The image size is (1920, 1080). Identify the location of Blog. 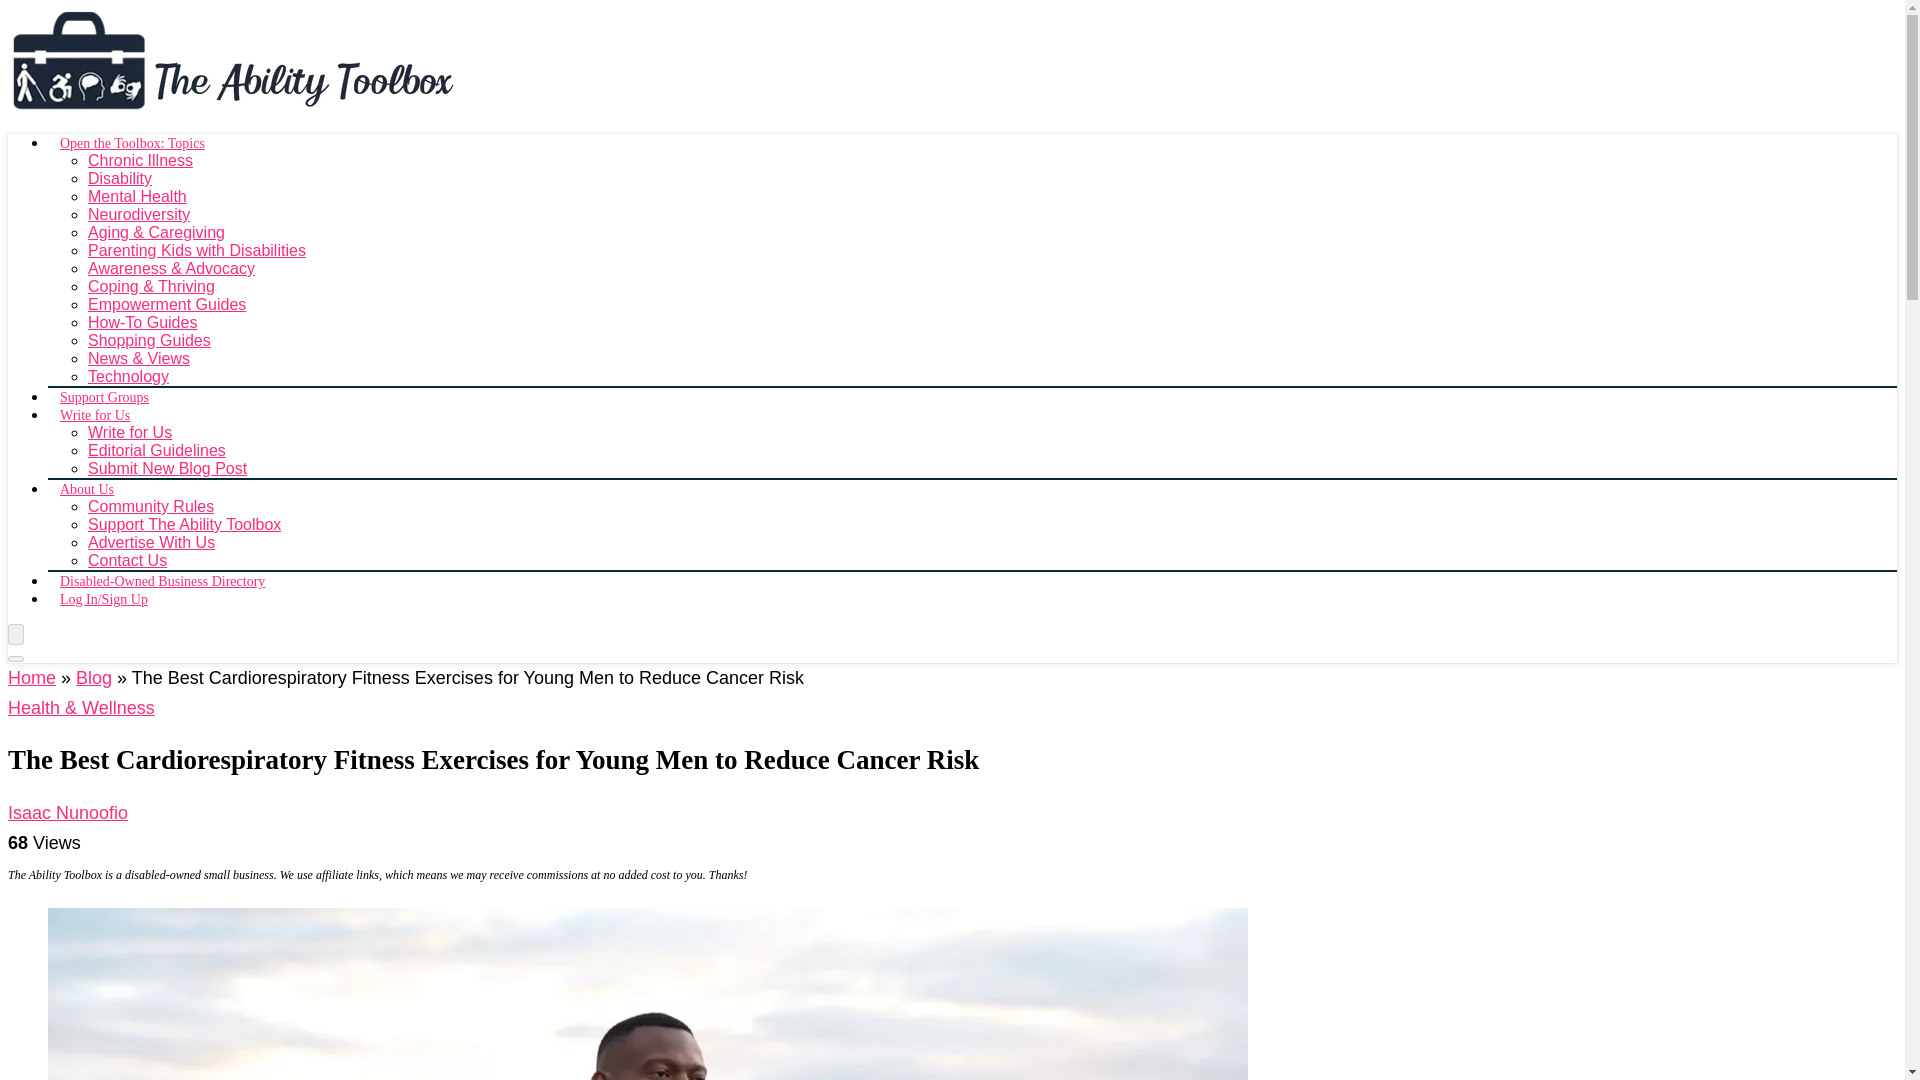
(94, 678).